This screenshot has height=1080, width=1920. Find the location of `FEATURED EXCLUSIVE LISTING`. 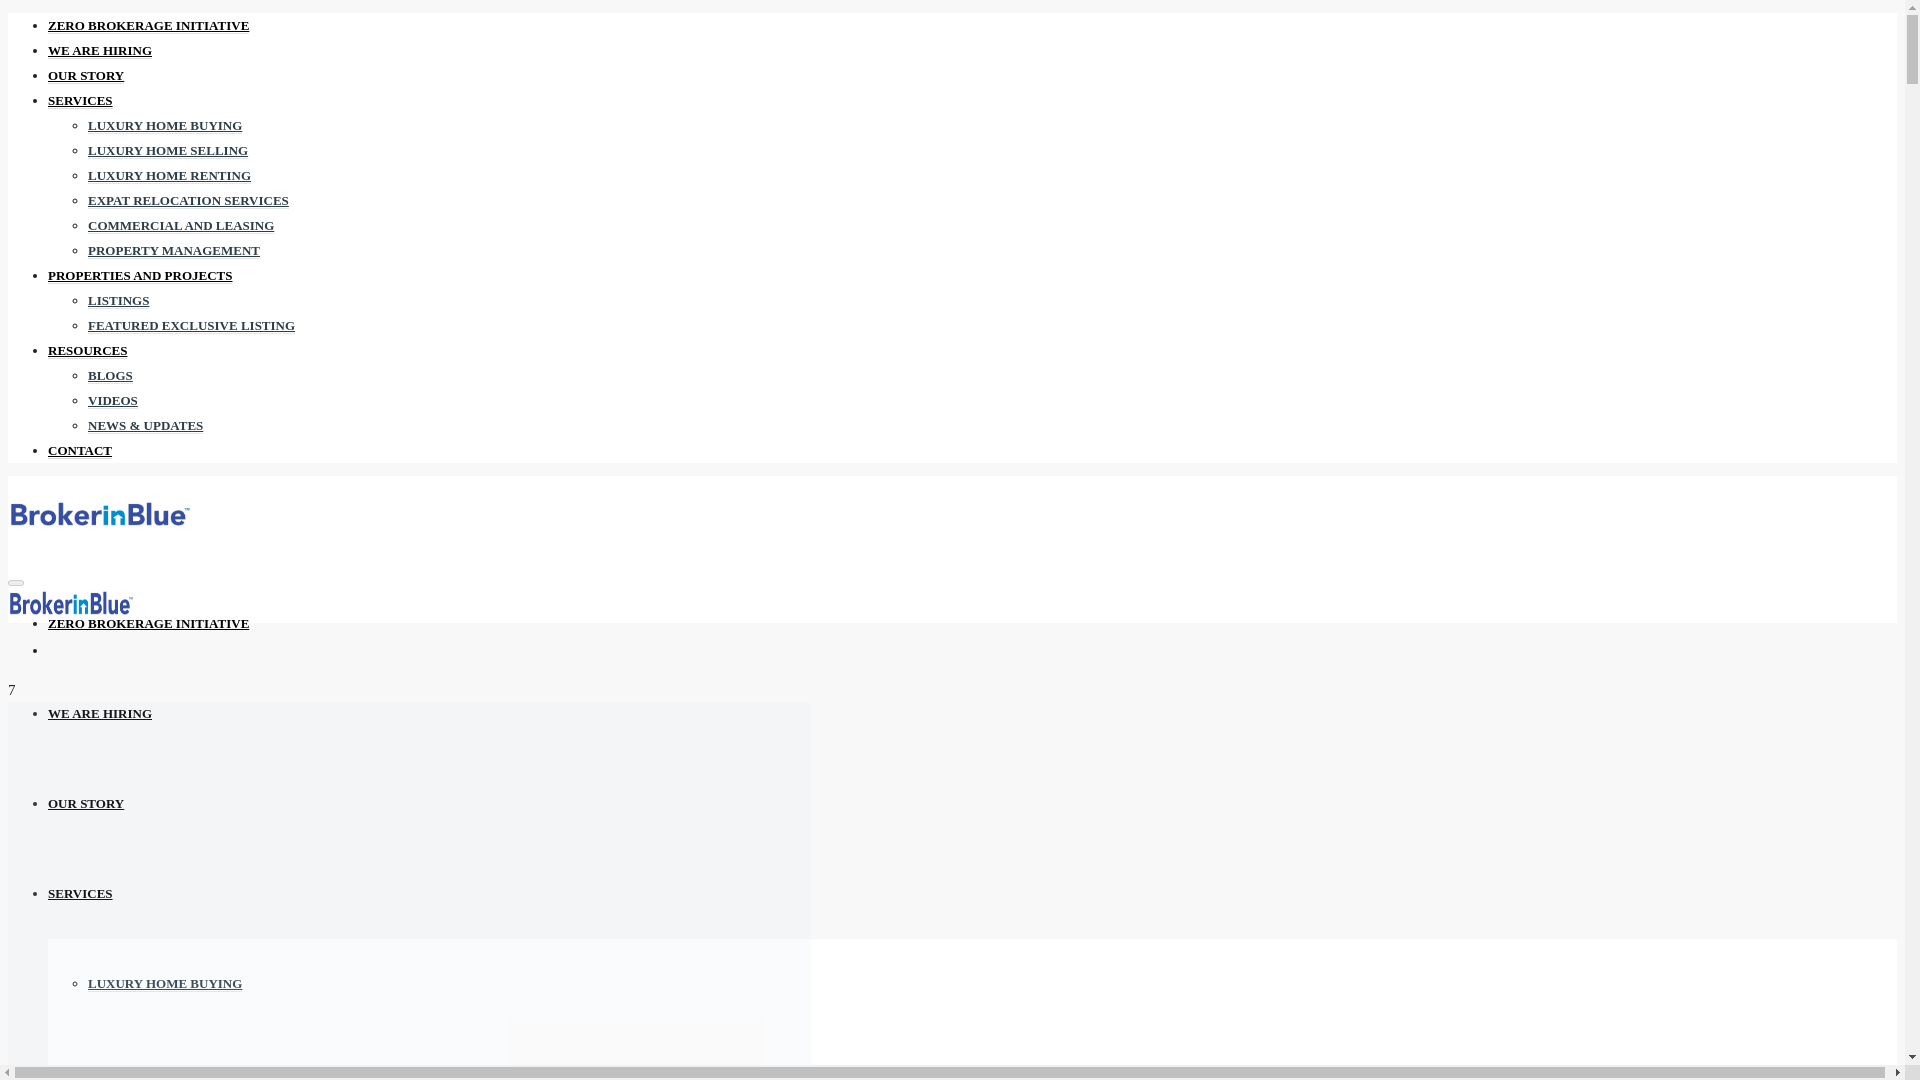

FEATURED EXCLUSIVE LISTING is located at coordinates (192, 325).